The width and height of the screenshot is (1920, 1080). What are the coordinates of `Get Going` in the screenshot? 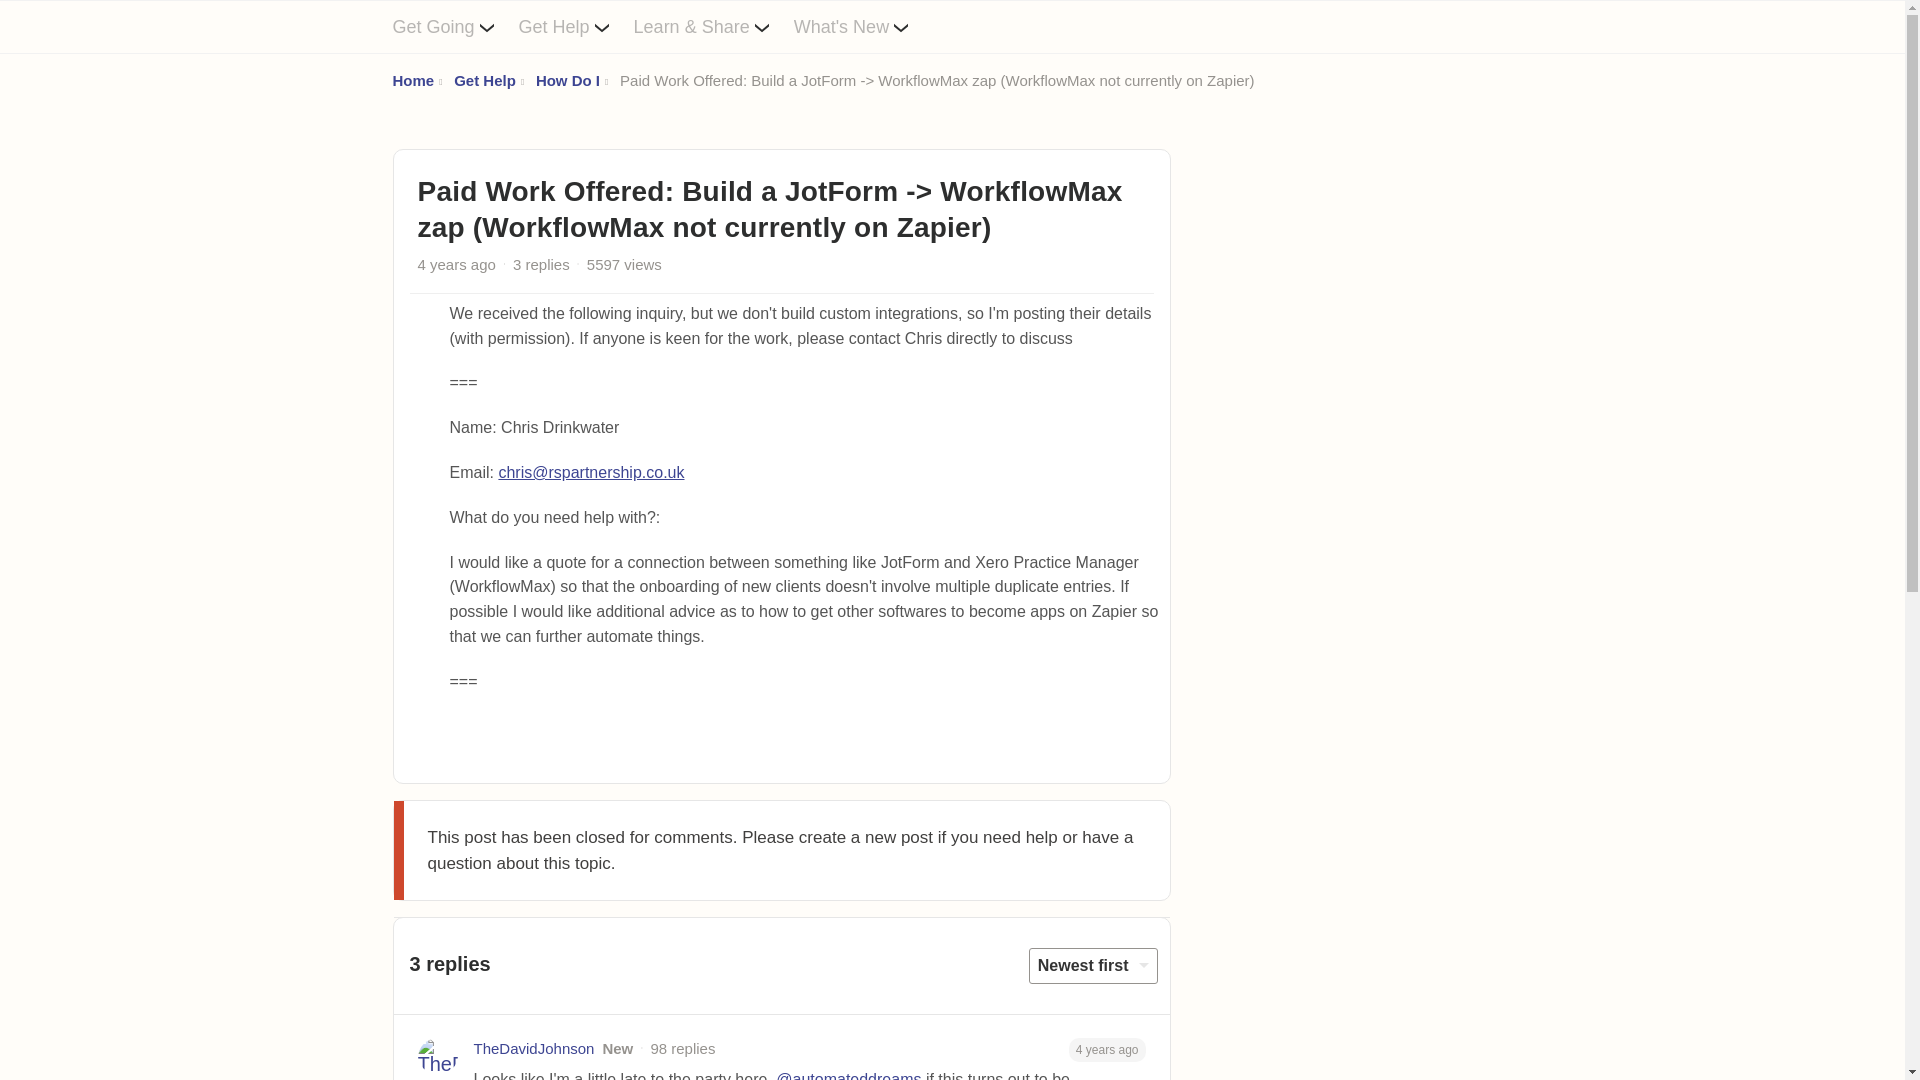 It's located at (454, 26).